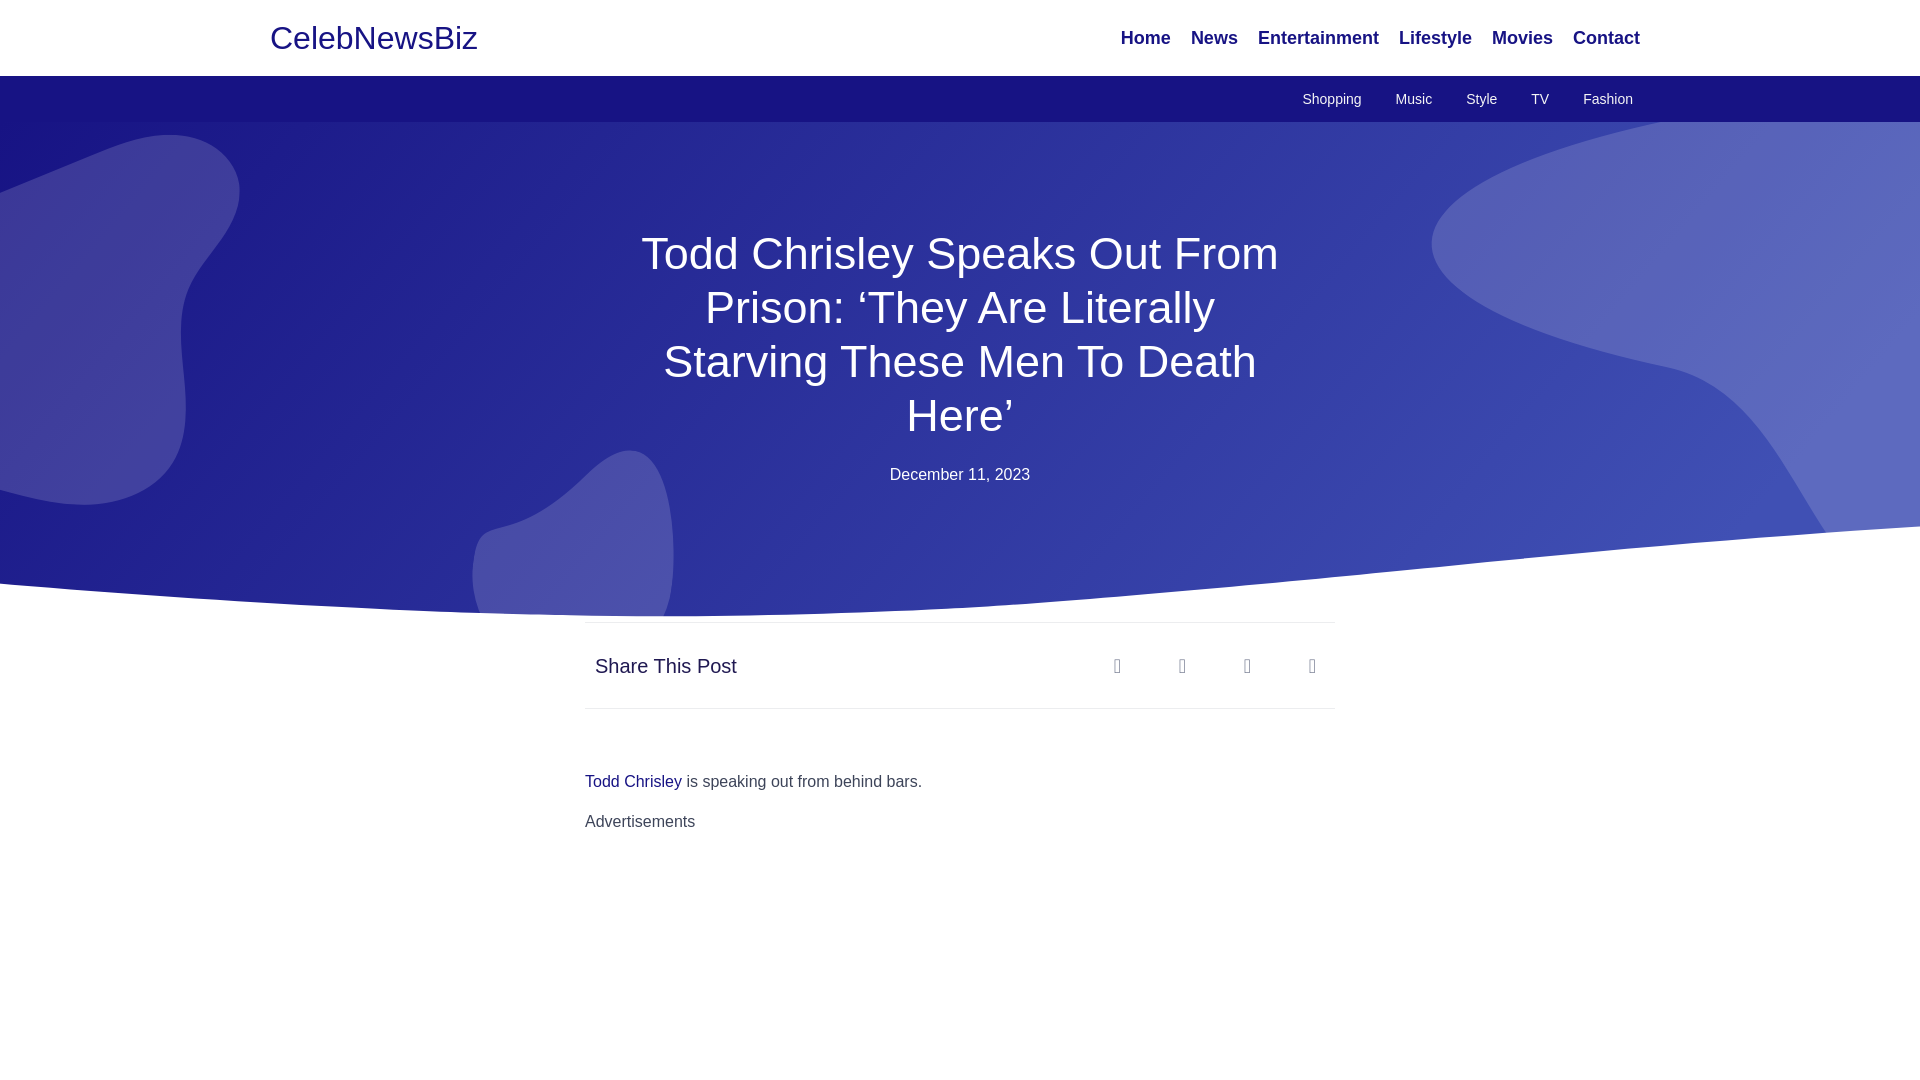 The width and height of the screenshot is (1920, 1080). What do you see at coordinates (374, 38) in the screenshot?
I see `CelebNewsBiz` at bounding box center [374, 38].